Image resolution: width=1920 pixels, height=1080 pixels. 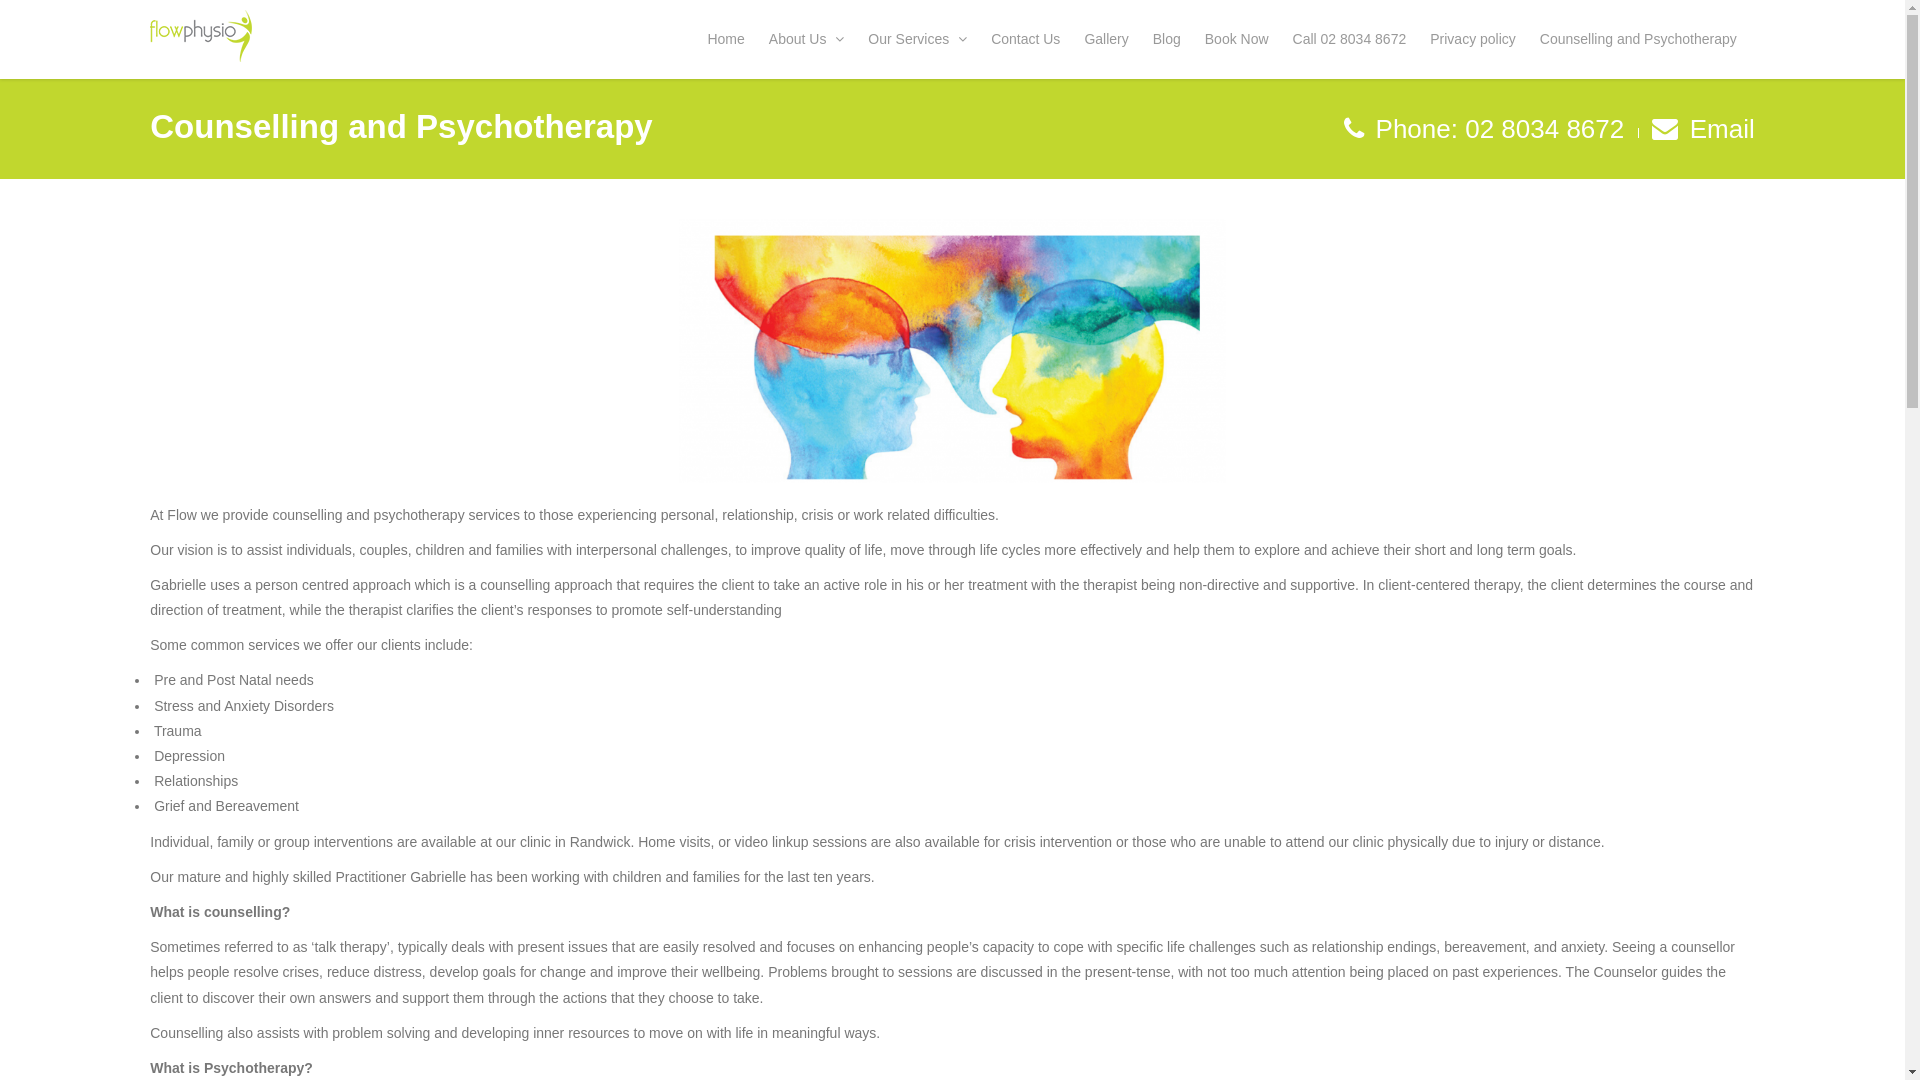 I want to click on Blog, so click(x=1172, y=44).